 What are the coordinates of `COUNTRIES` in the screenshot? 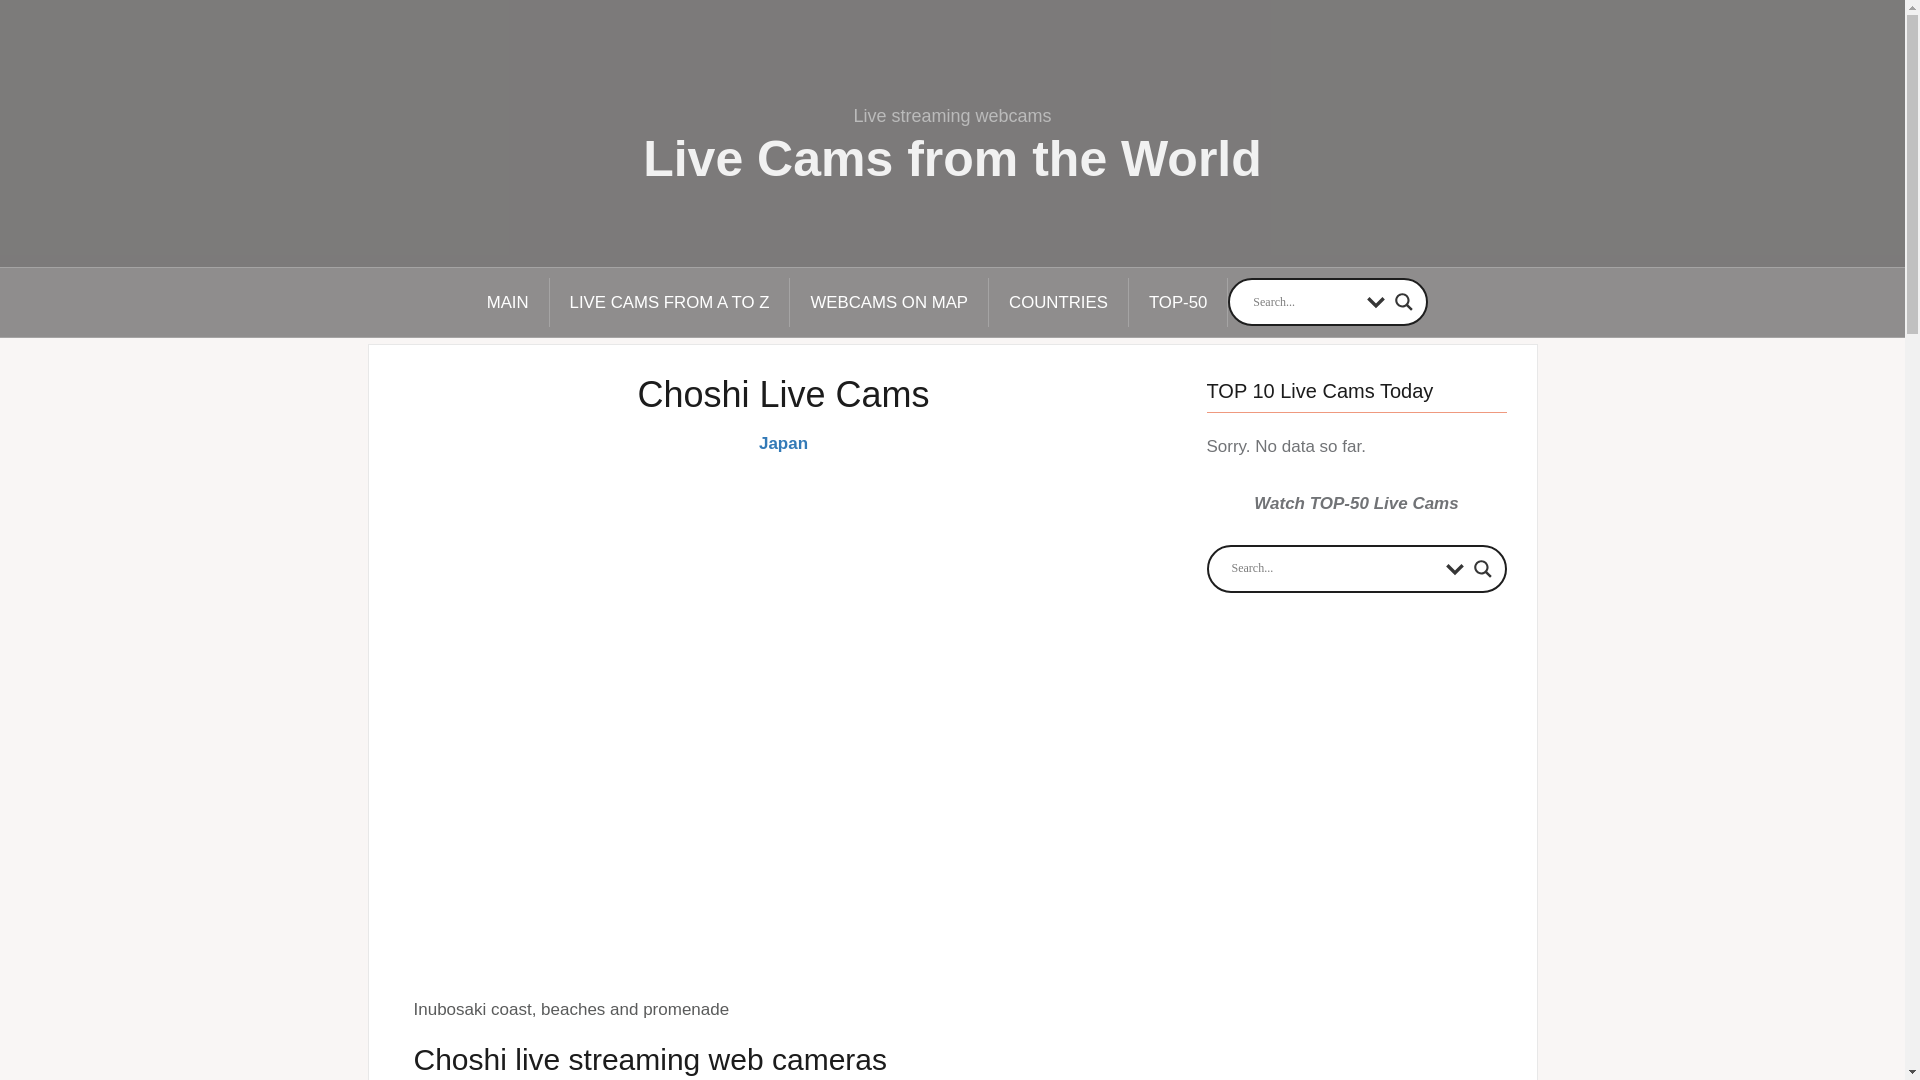 It's located at (1058, 302).